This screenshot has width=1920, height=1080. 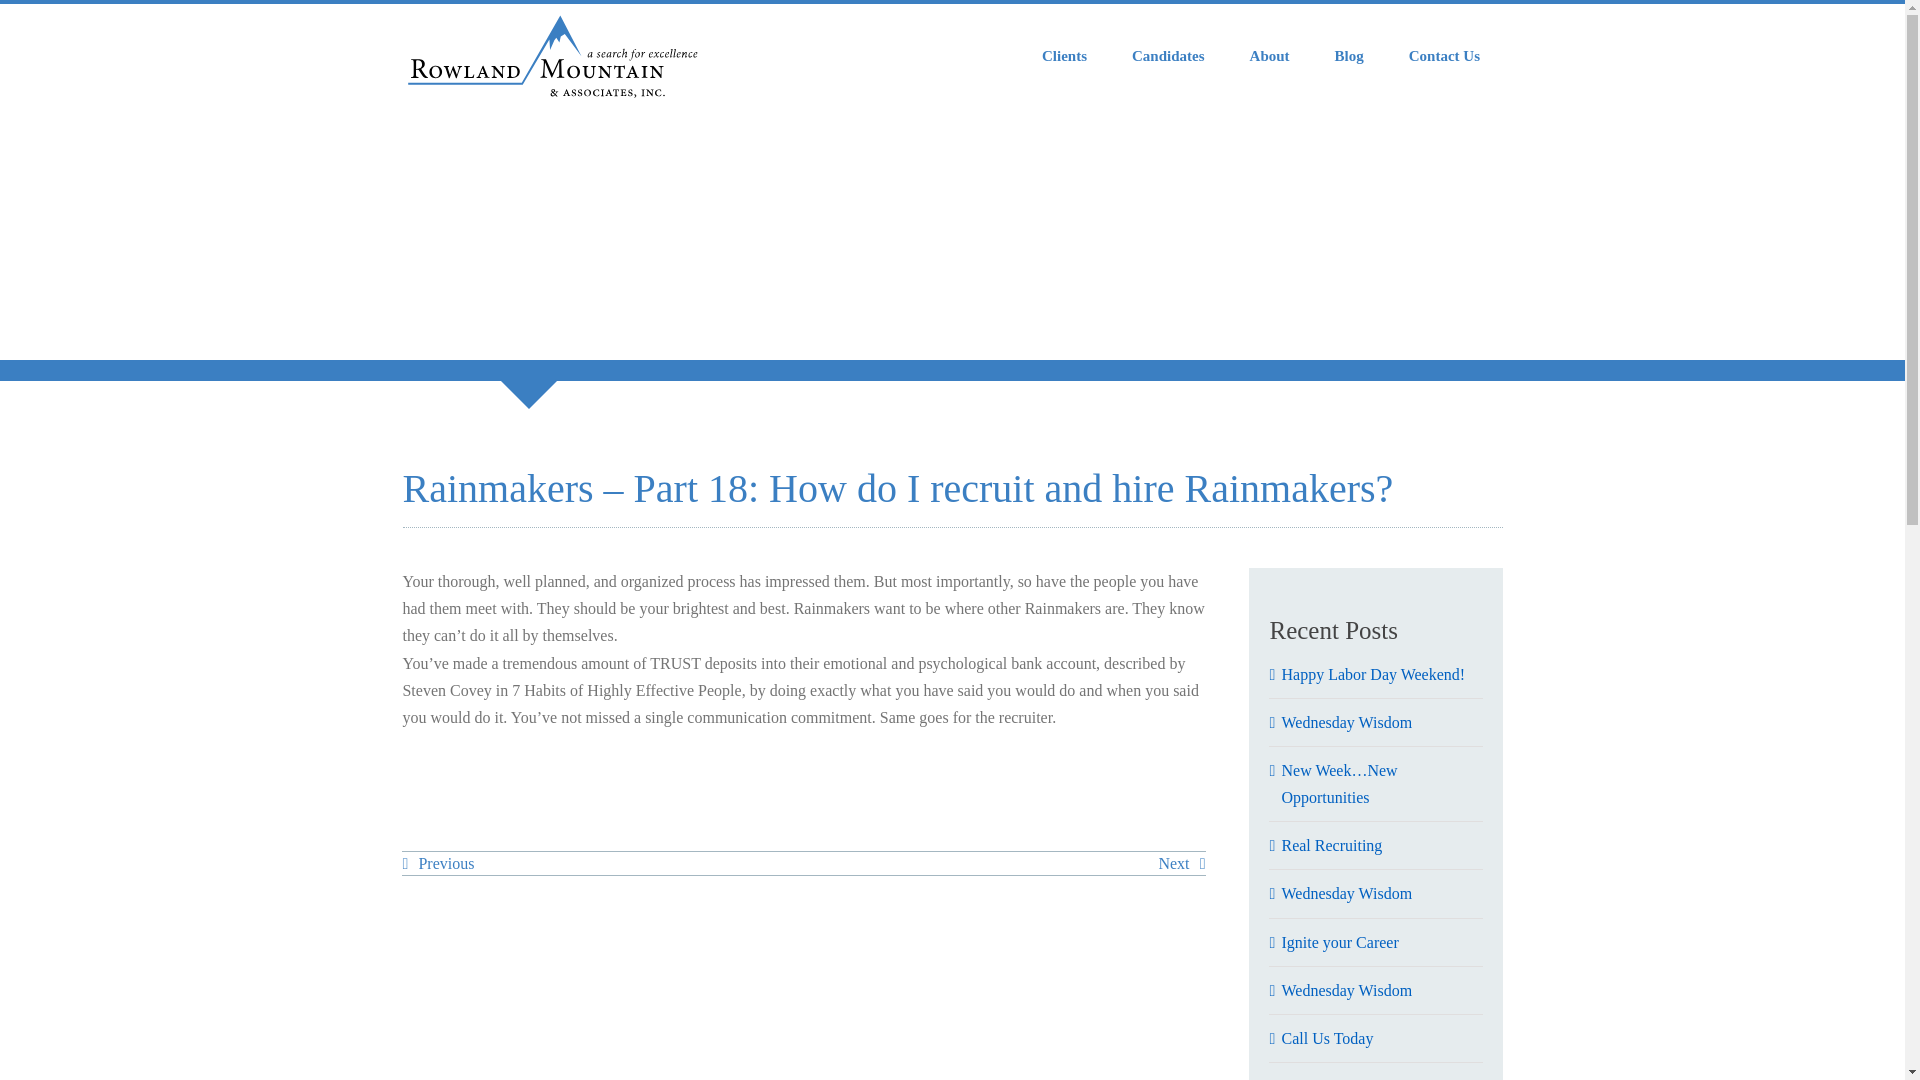 I want to click on Wednesday Wisdom, so click(x=1346, y=990).